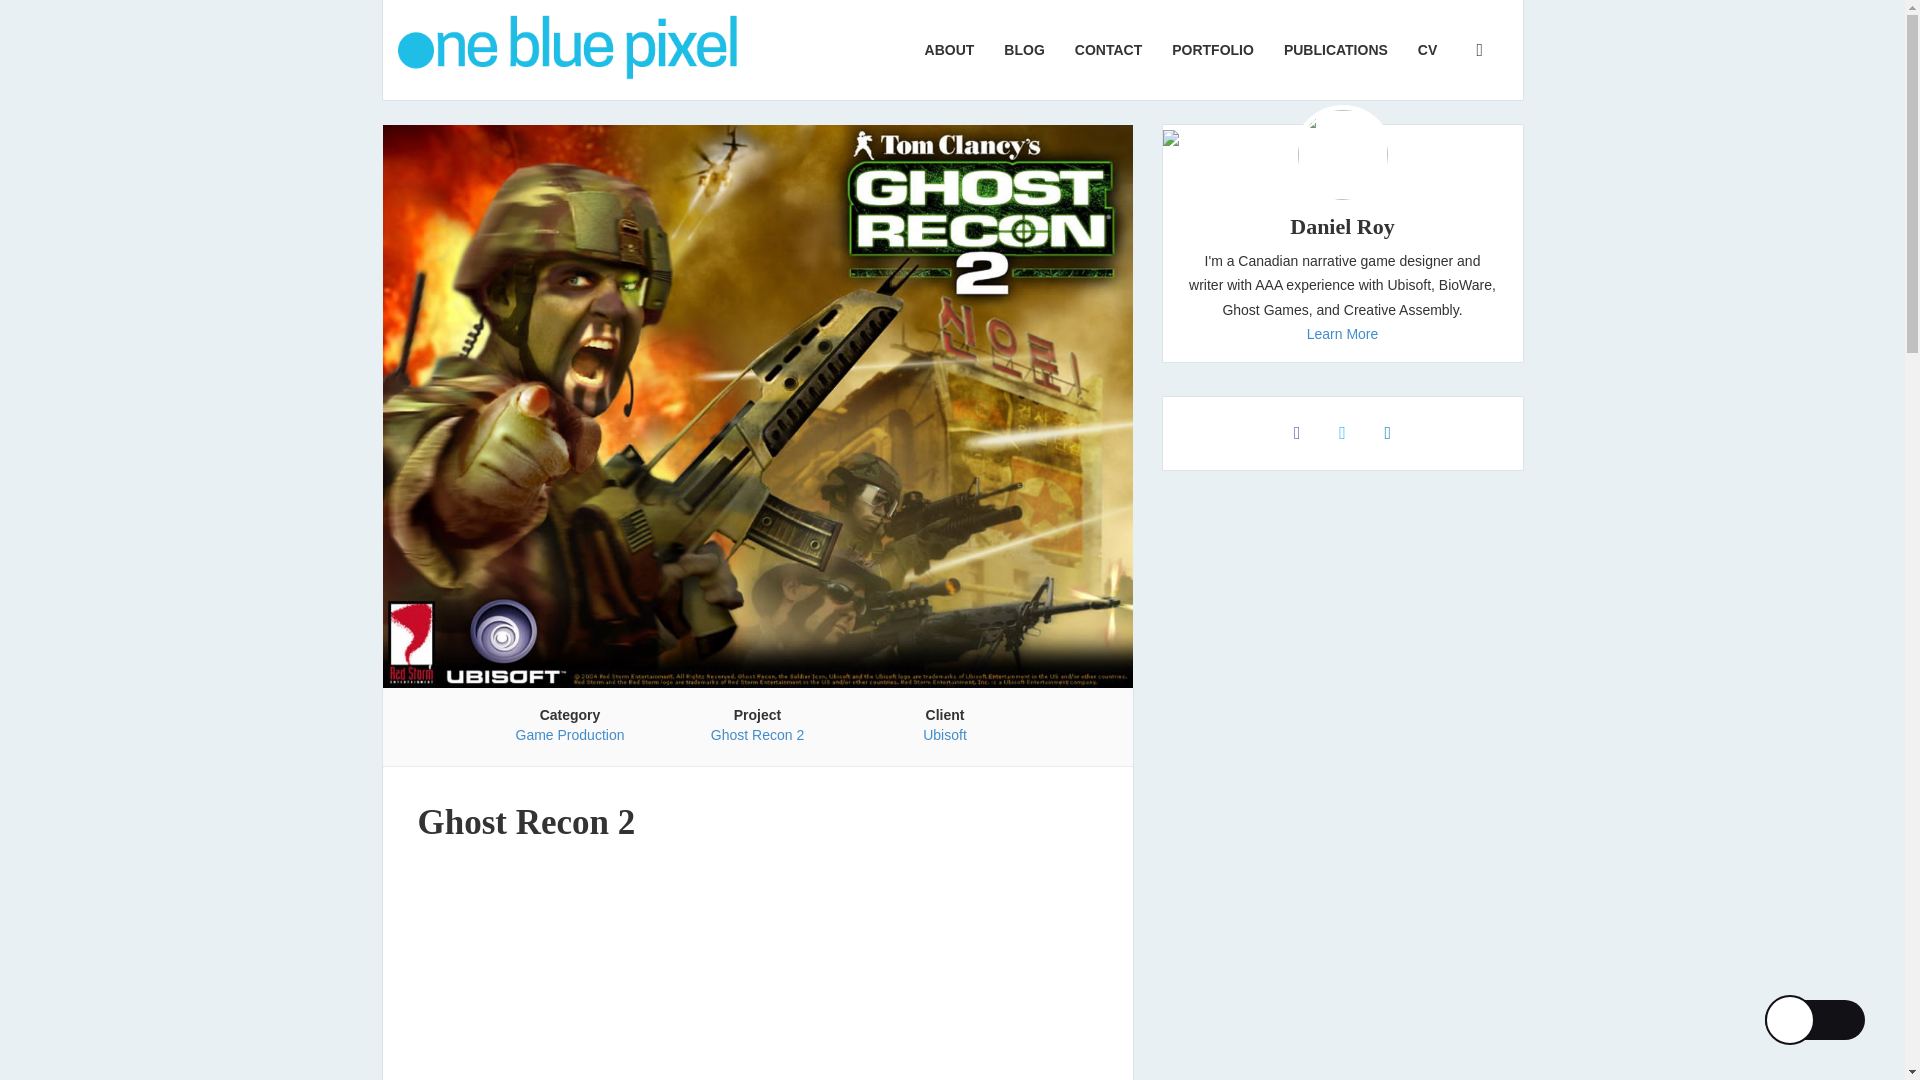  I want to click on Game Production, so click(570, 734).